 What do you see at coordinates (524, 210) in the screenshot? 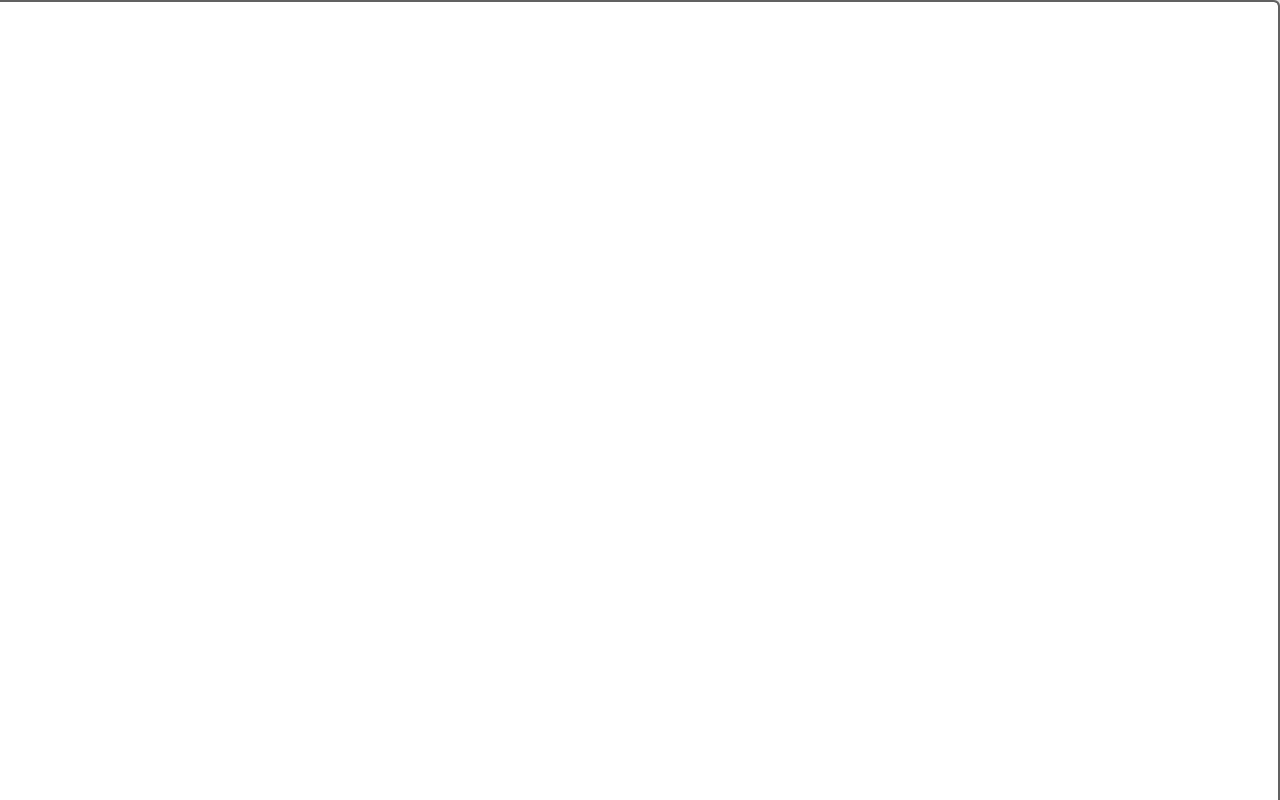
I see `Styles` at bounding box center [524, 210].